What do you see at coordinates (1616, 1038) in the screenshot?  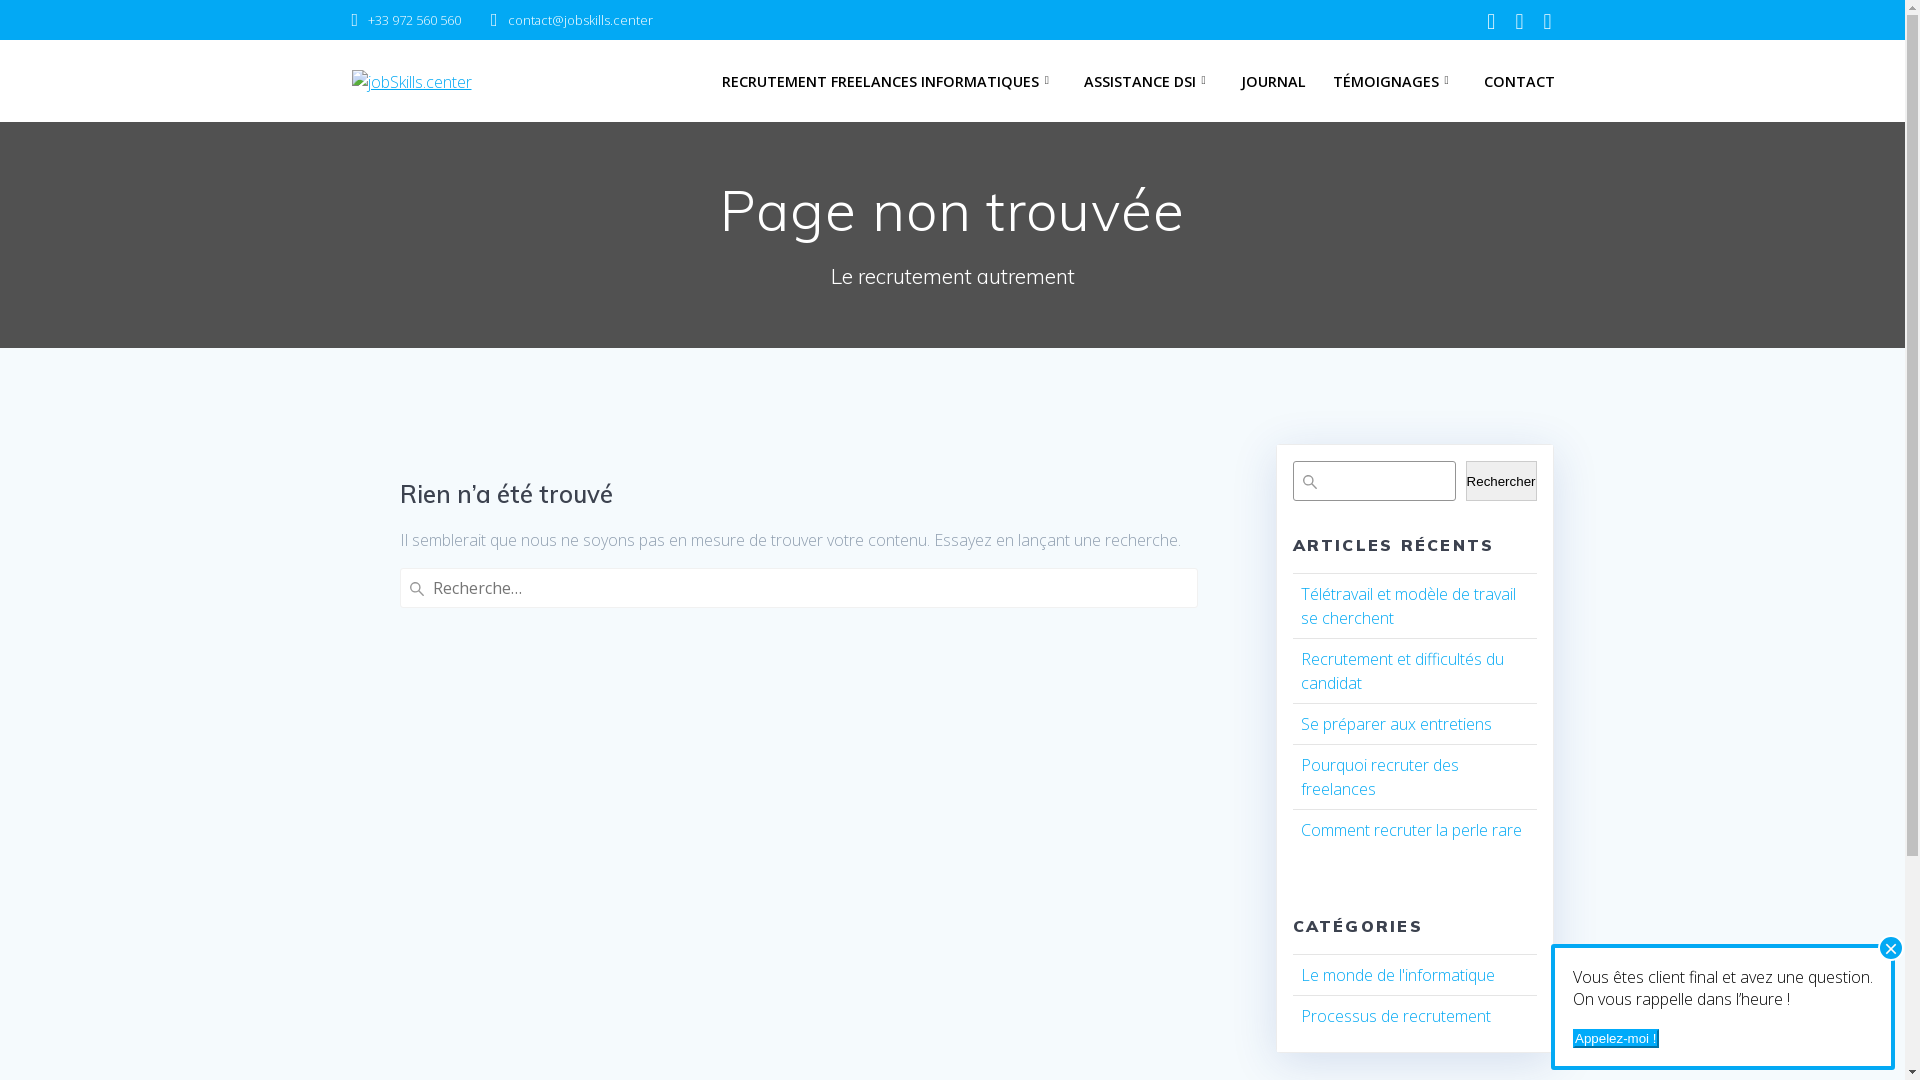 I see `Appelez-moi !` at bounding box center [1616, 1038].